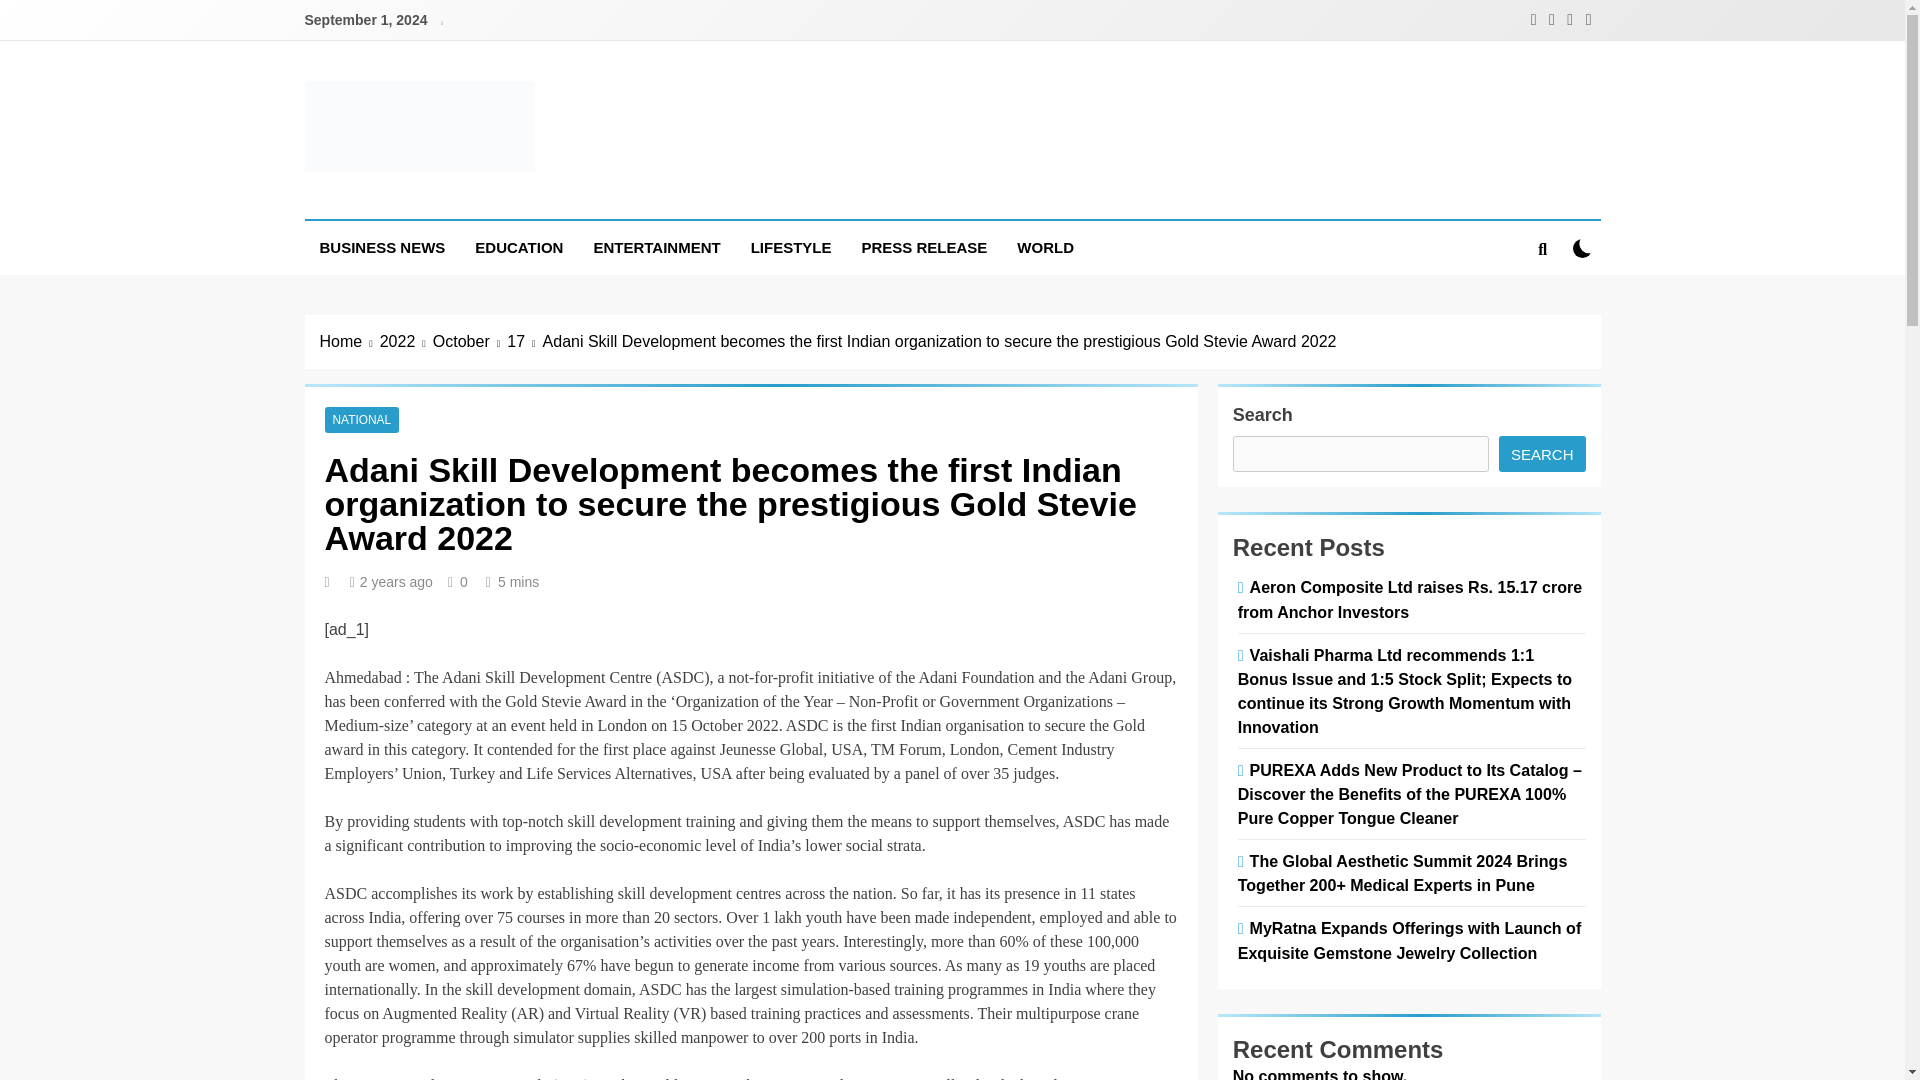 Image resolution: width=1920 pixels, height=1080 pixels. I want to click on October, so click(470, 342).